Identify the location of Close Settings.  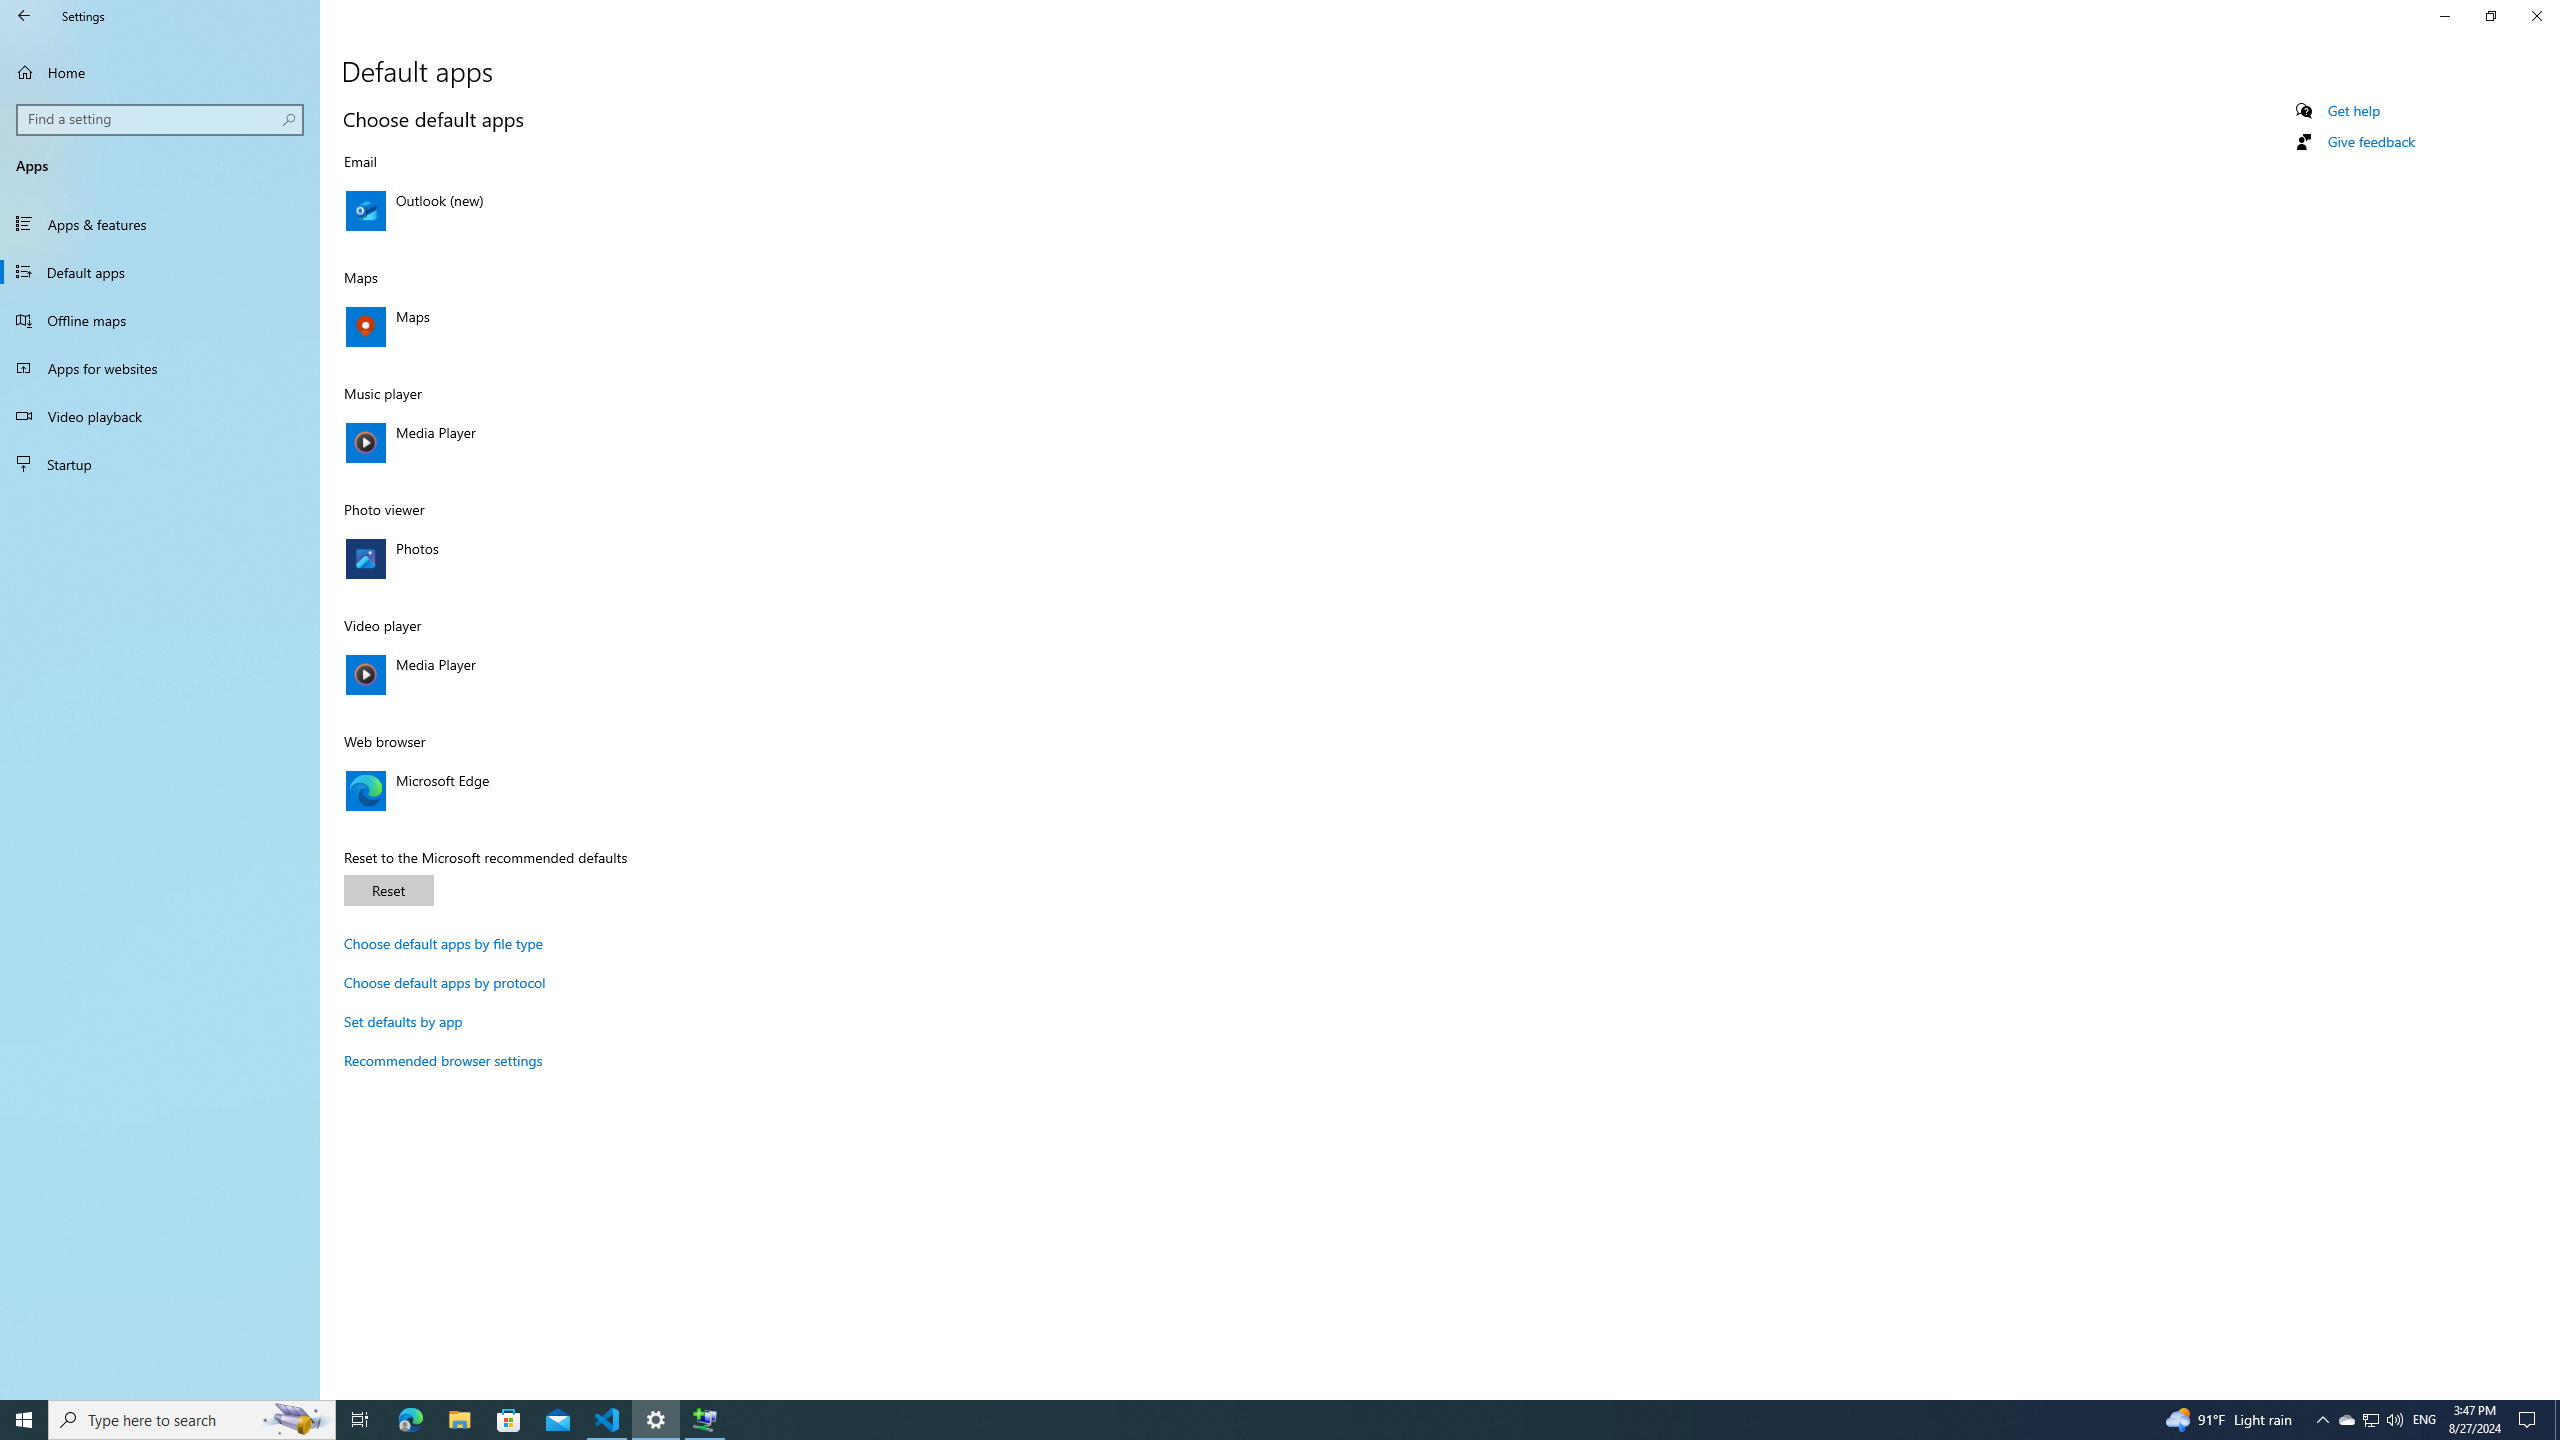
(2536, 16).